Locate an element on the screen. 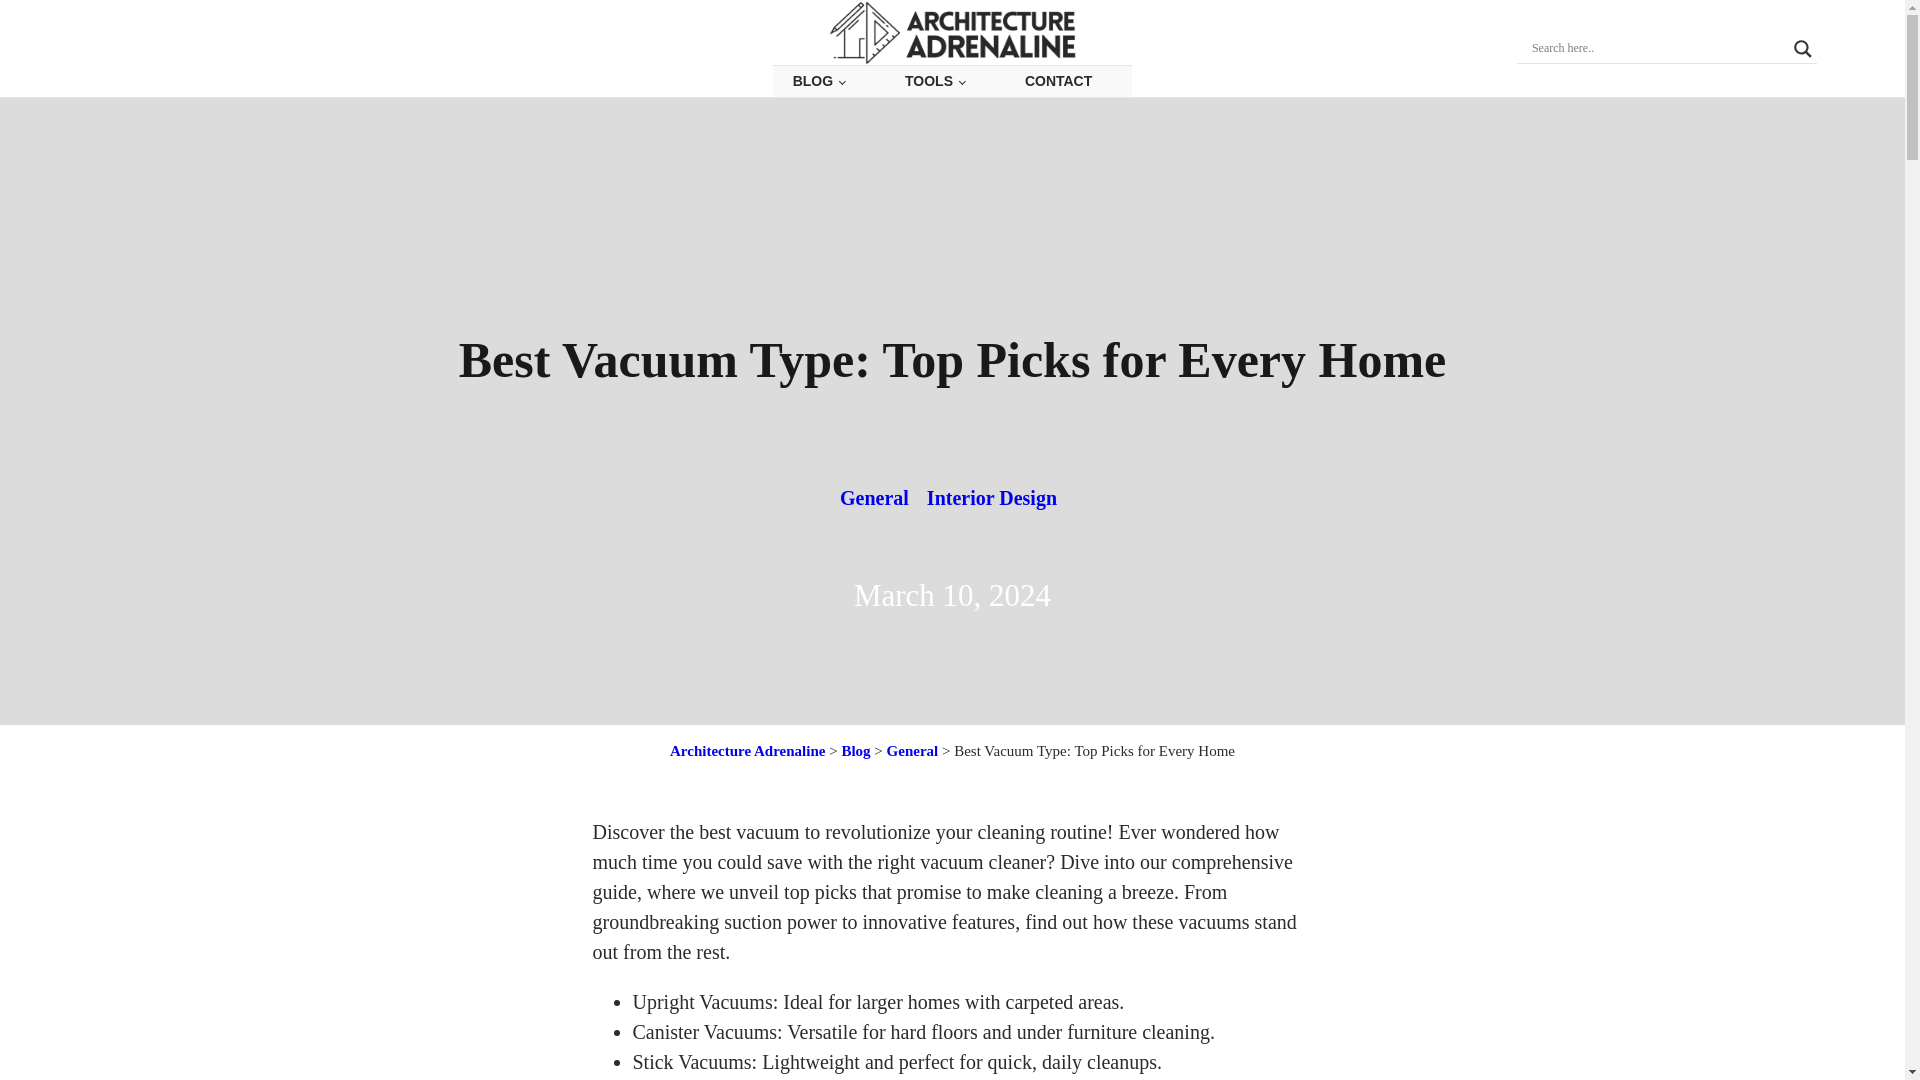 The image size is (1920, 1080). TOOLS is located at coordinates (934, 81).